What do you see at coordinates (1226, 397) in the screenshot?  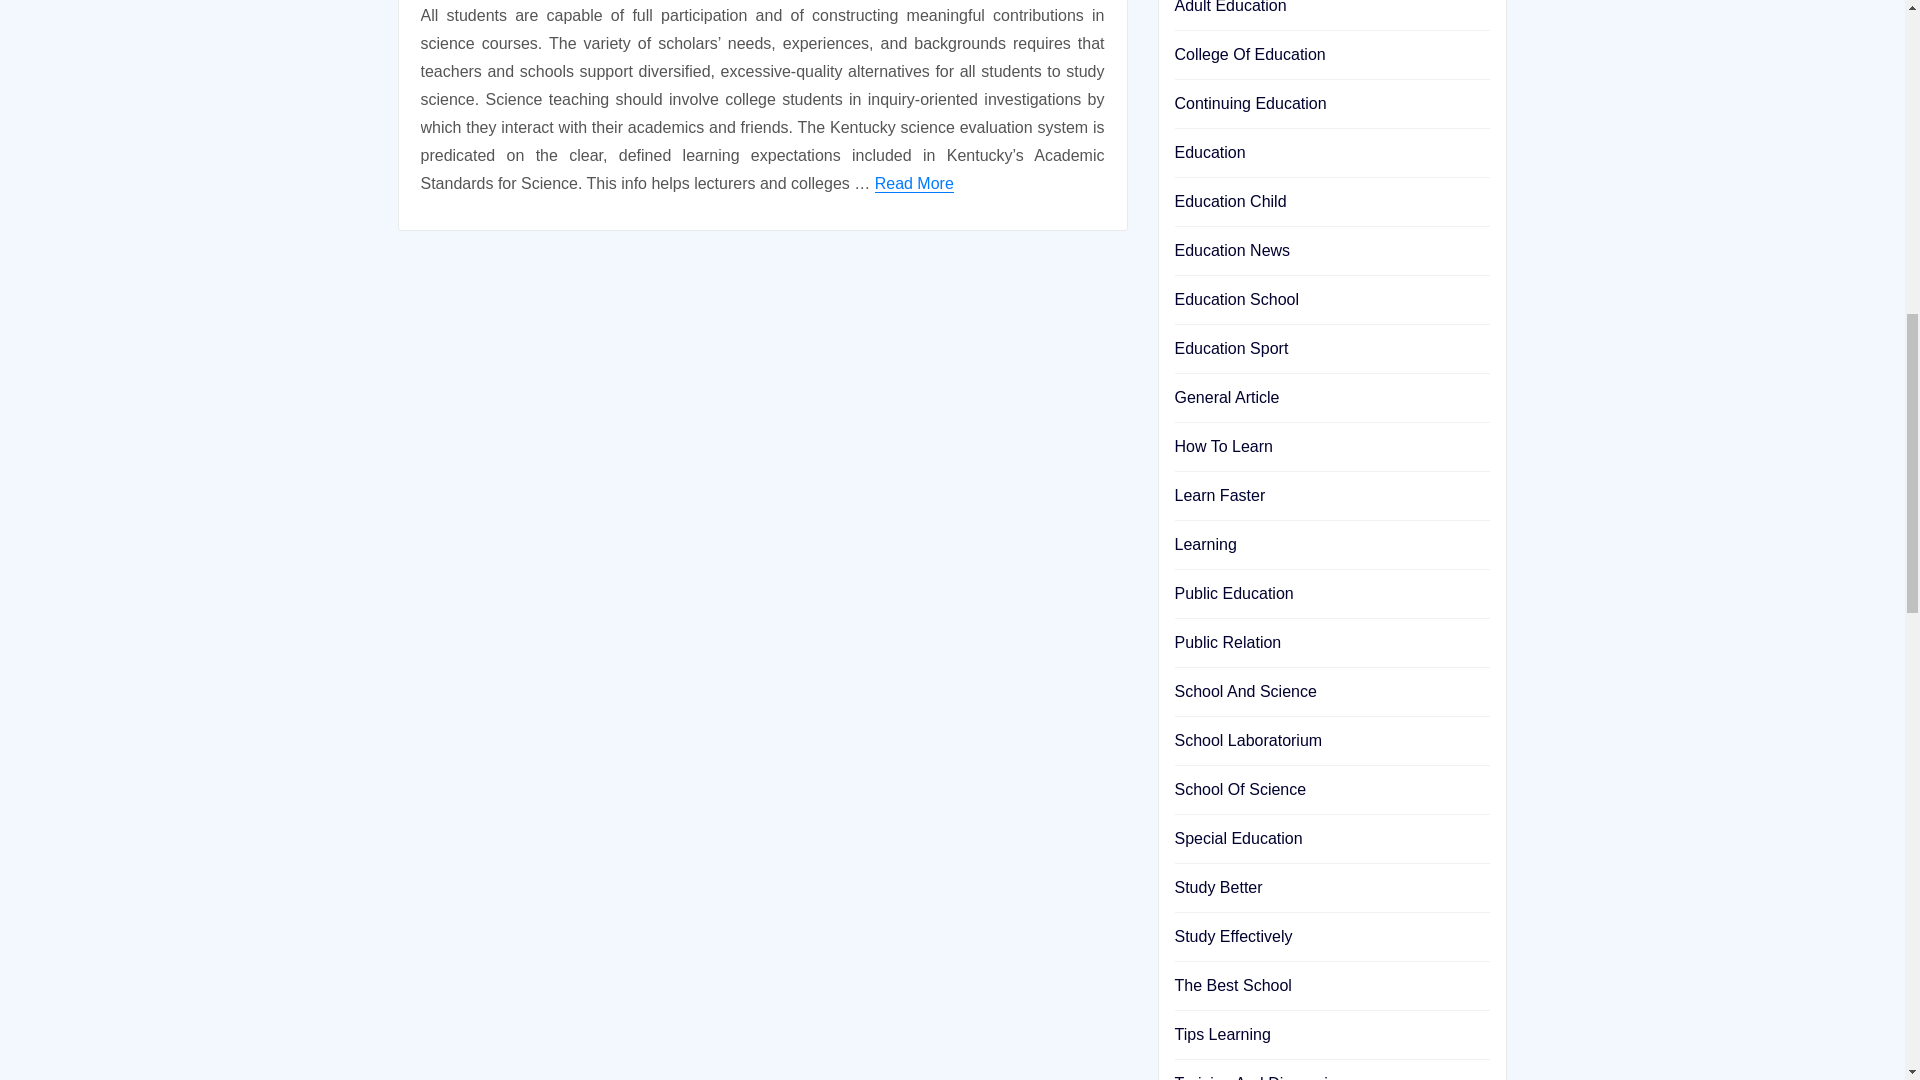 I see `General Article` at bounding box center [1226, 397].